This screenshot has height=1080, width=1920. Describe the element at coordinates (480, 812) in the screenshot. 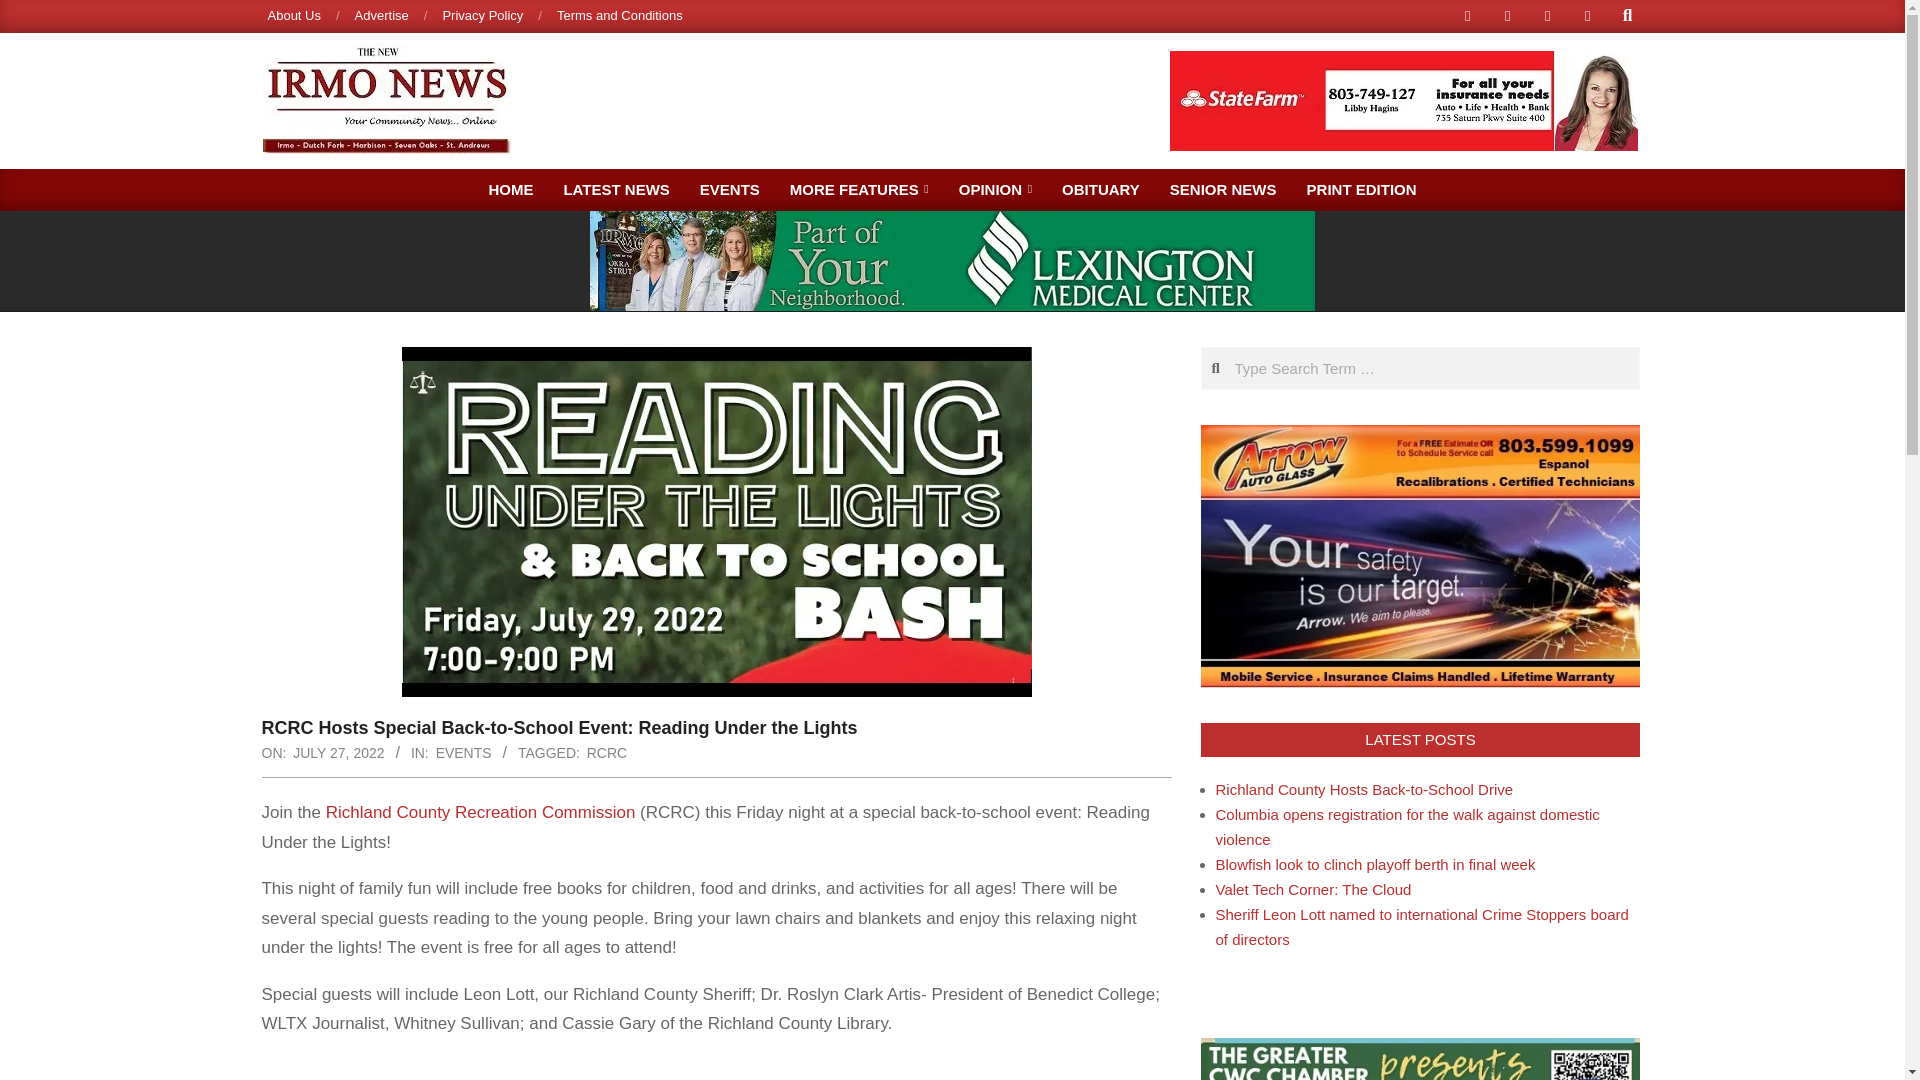

I see `Richland County Recreation Commission` at that location.